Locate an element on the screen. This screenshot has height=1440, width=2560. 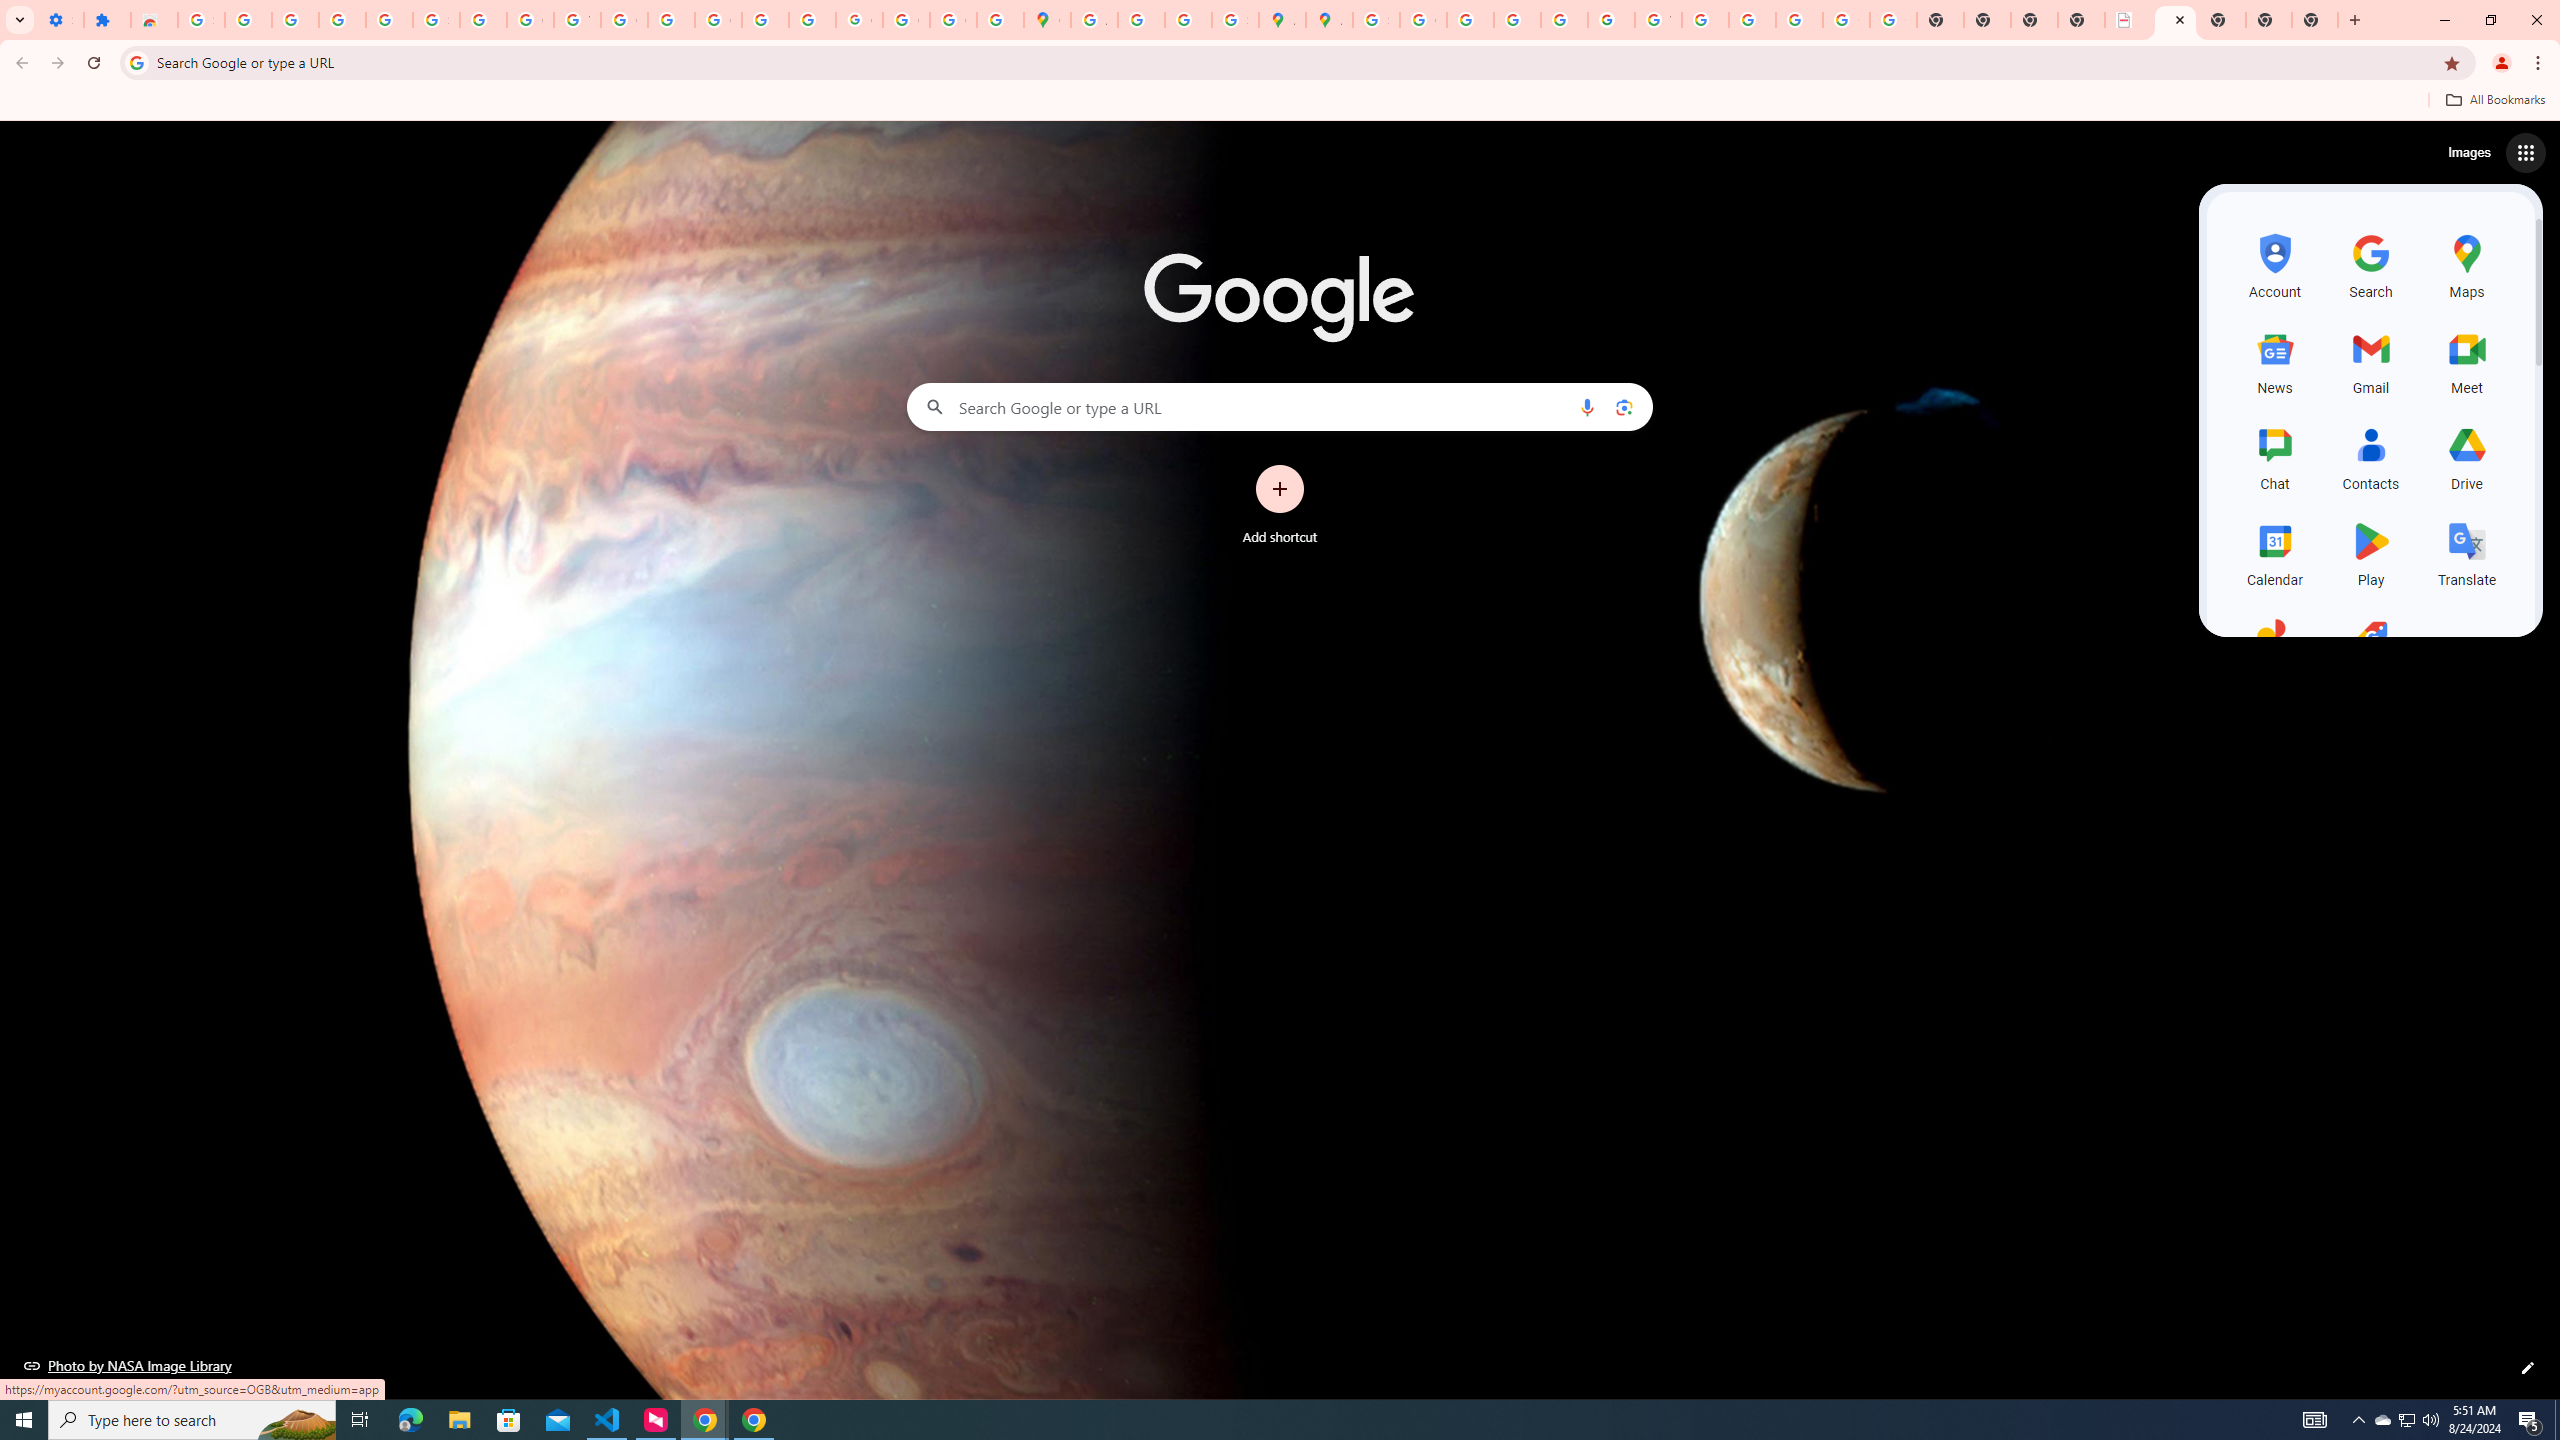
YouTube is located at coordinates (1658, 20).